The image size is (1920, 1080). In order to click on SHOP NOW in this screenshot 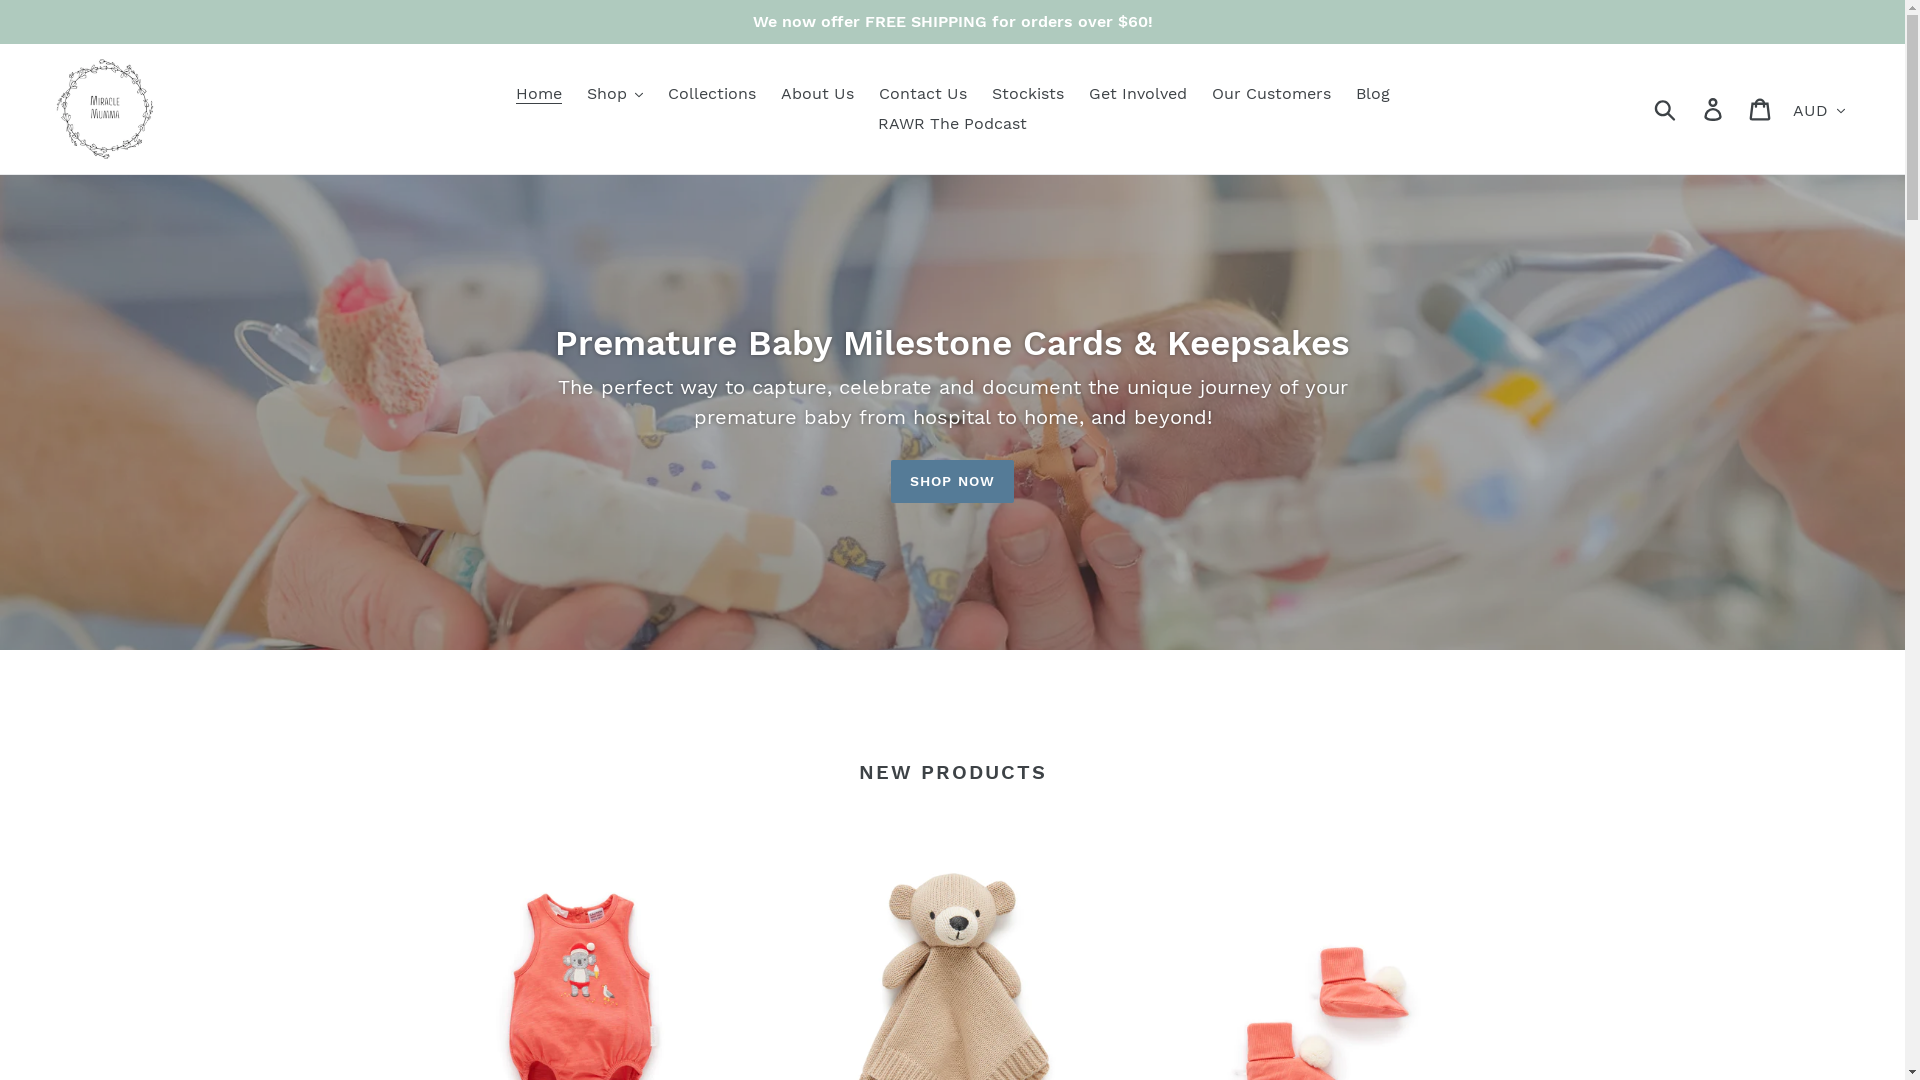, I will do `click(952, 482)`.